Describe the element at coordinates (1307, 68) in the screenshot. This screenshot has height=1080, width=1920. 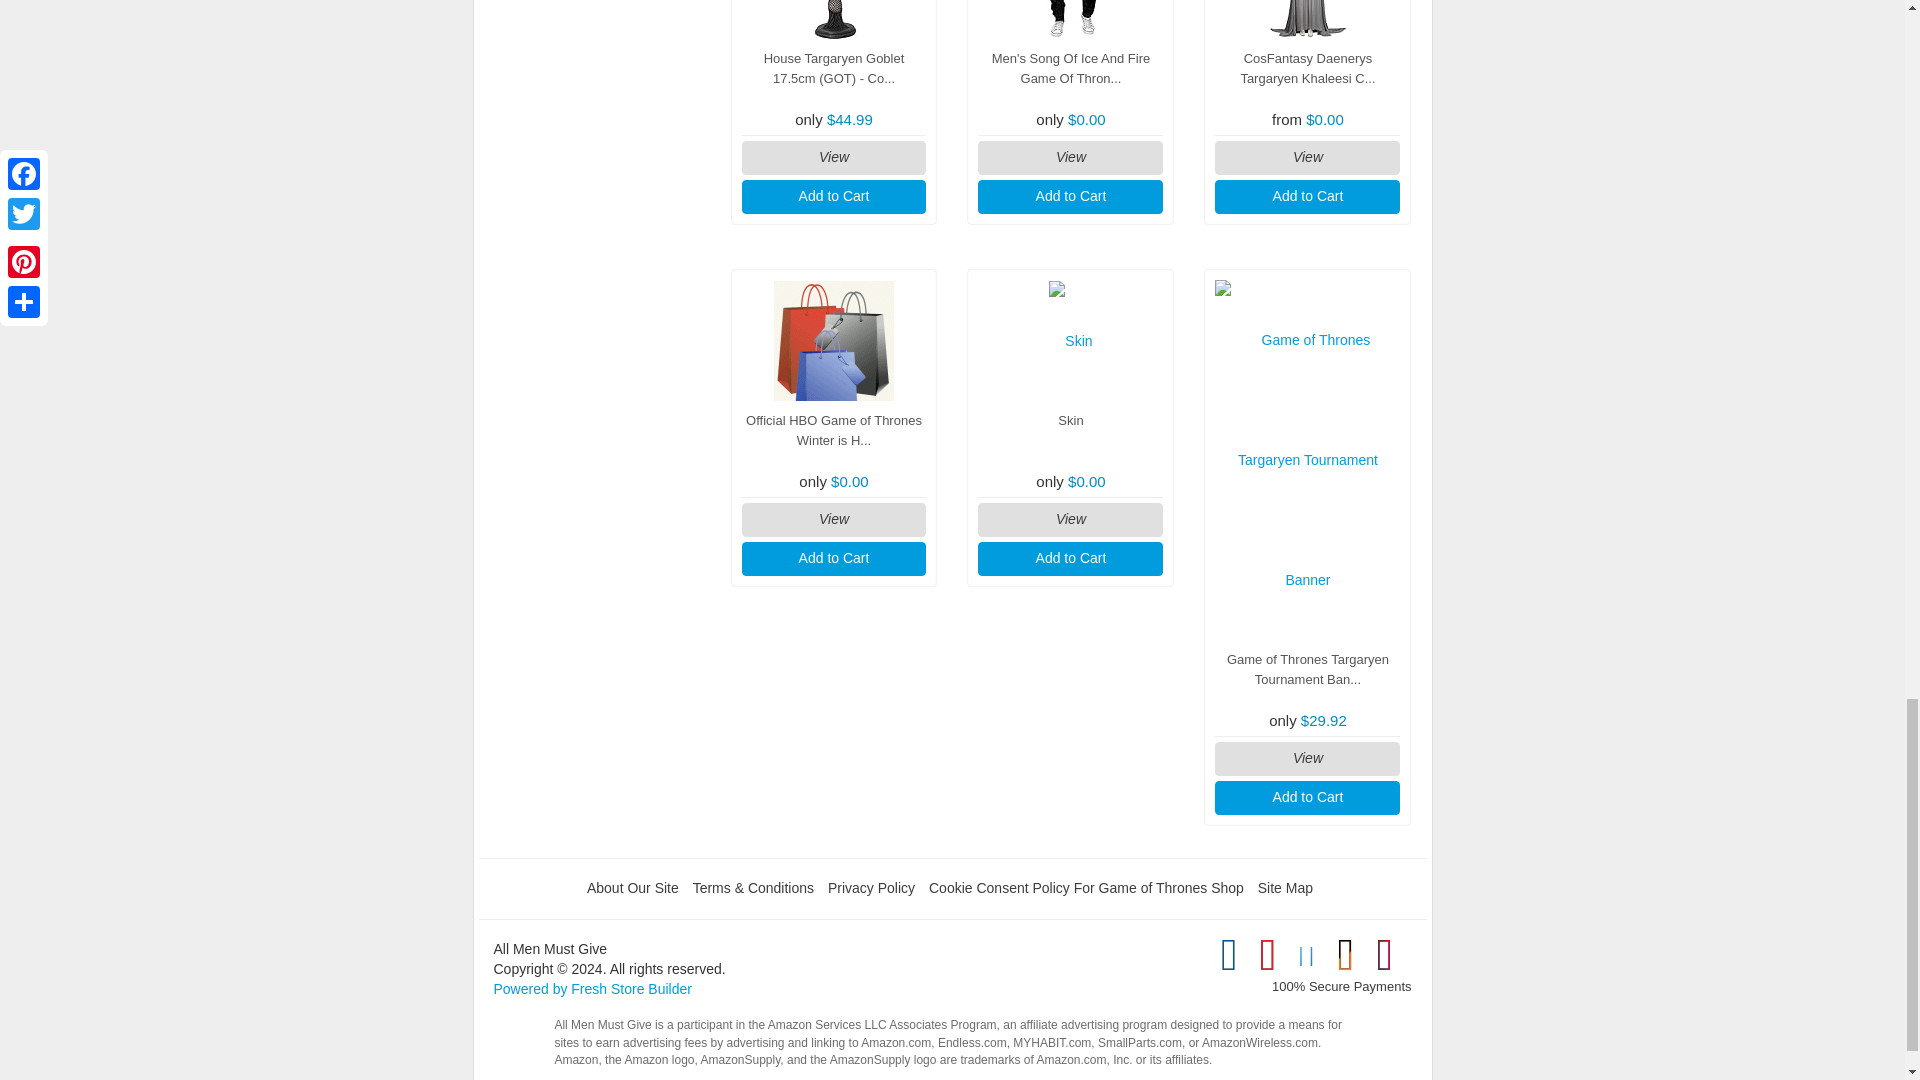
I see `CosFantasy Daenerys Targaryen Khaleesi C...` at that location.